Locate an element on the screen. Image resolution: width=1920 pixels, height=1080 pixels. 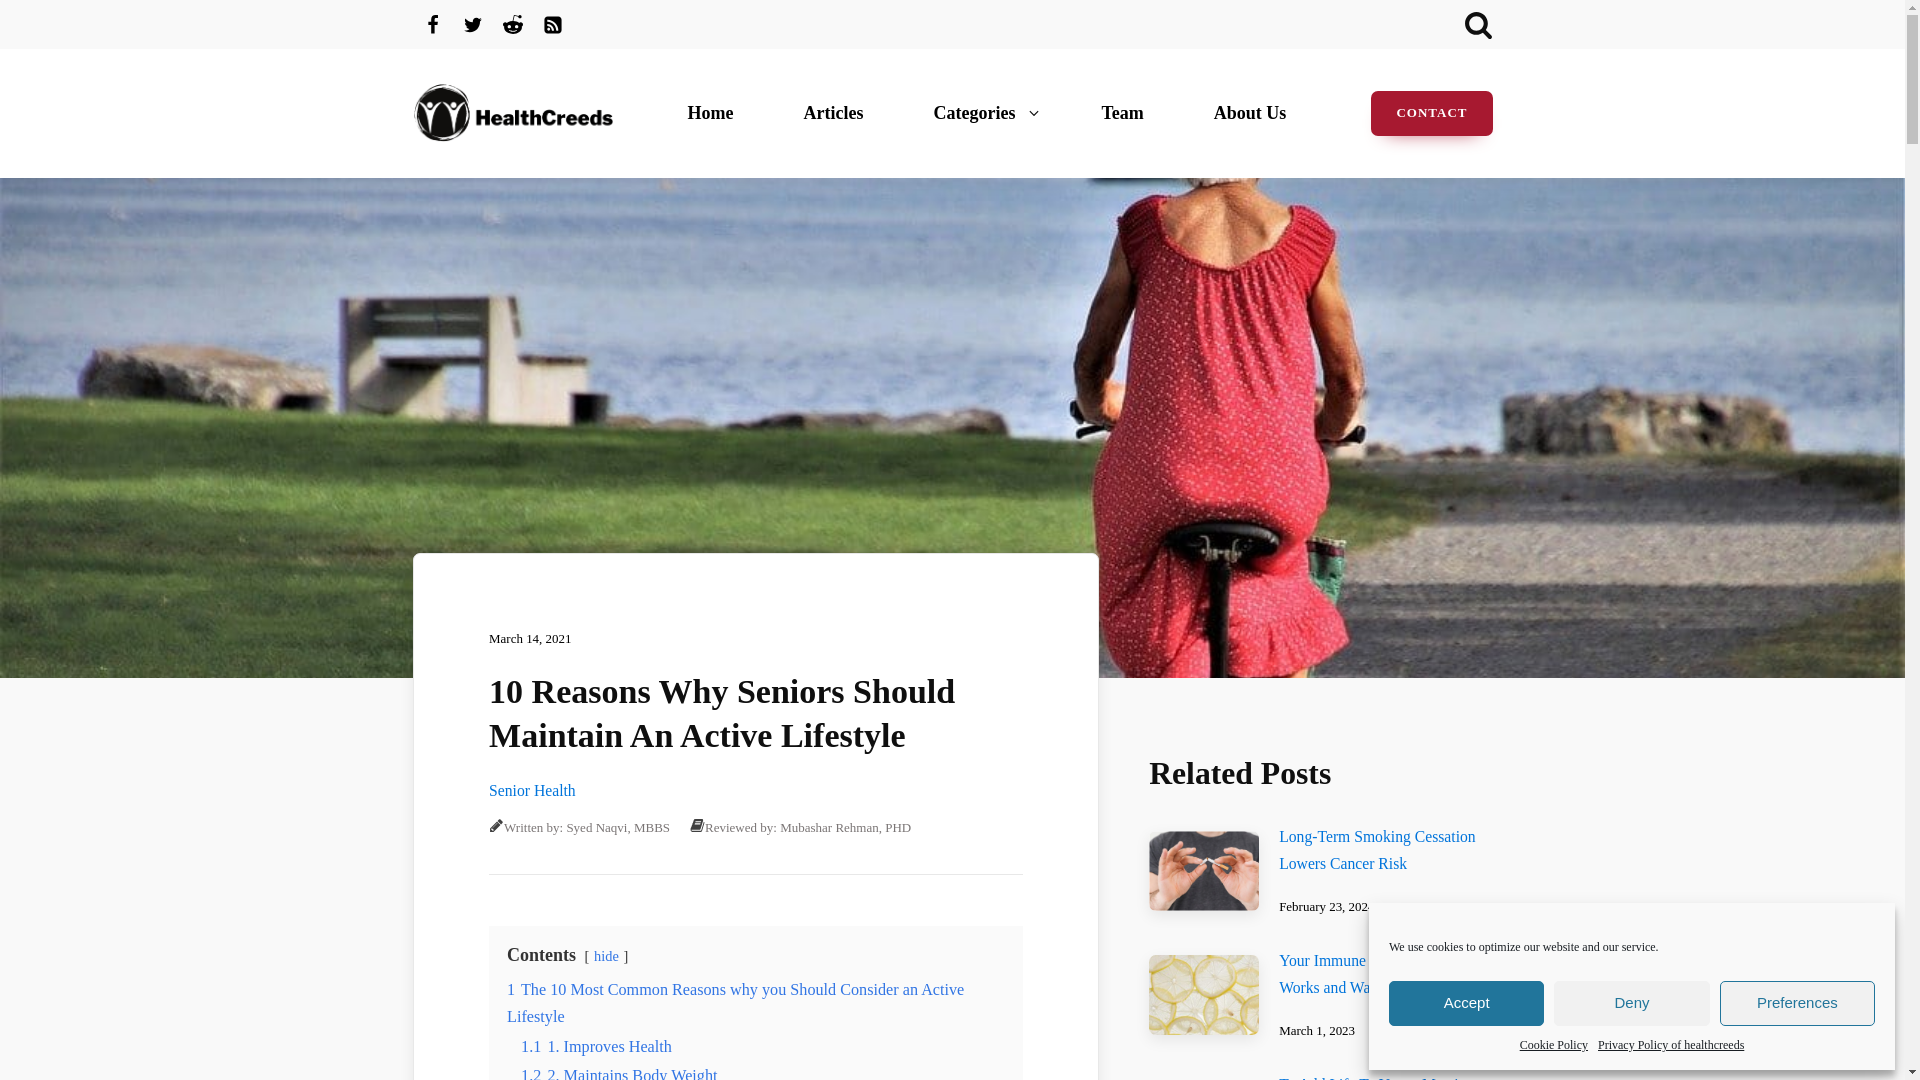
Team is located at coordinates (1128, 114).